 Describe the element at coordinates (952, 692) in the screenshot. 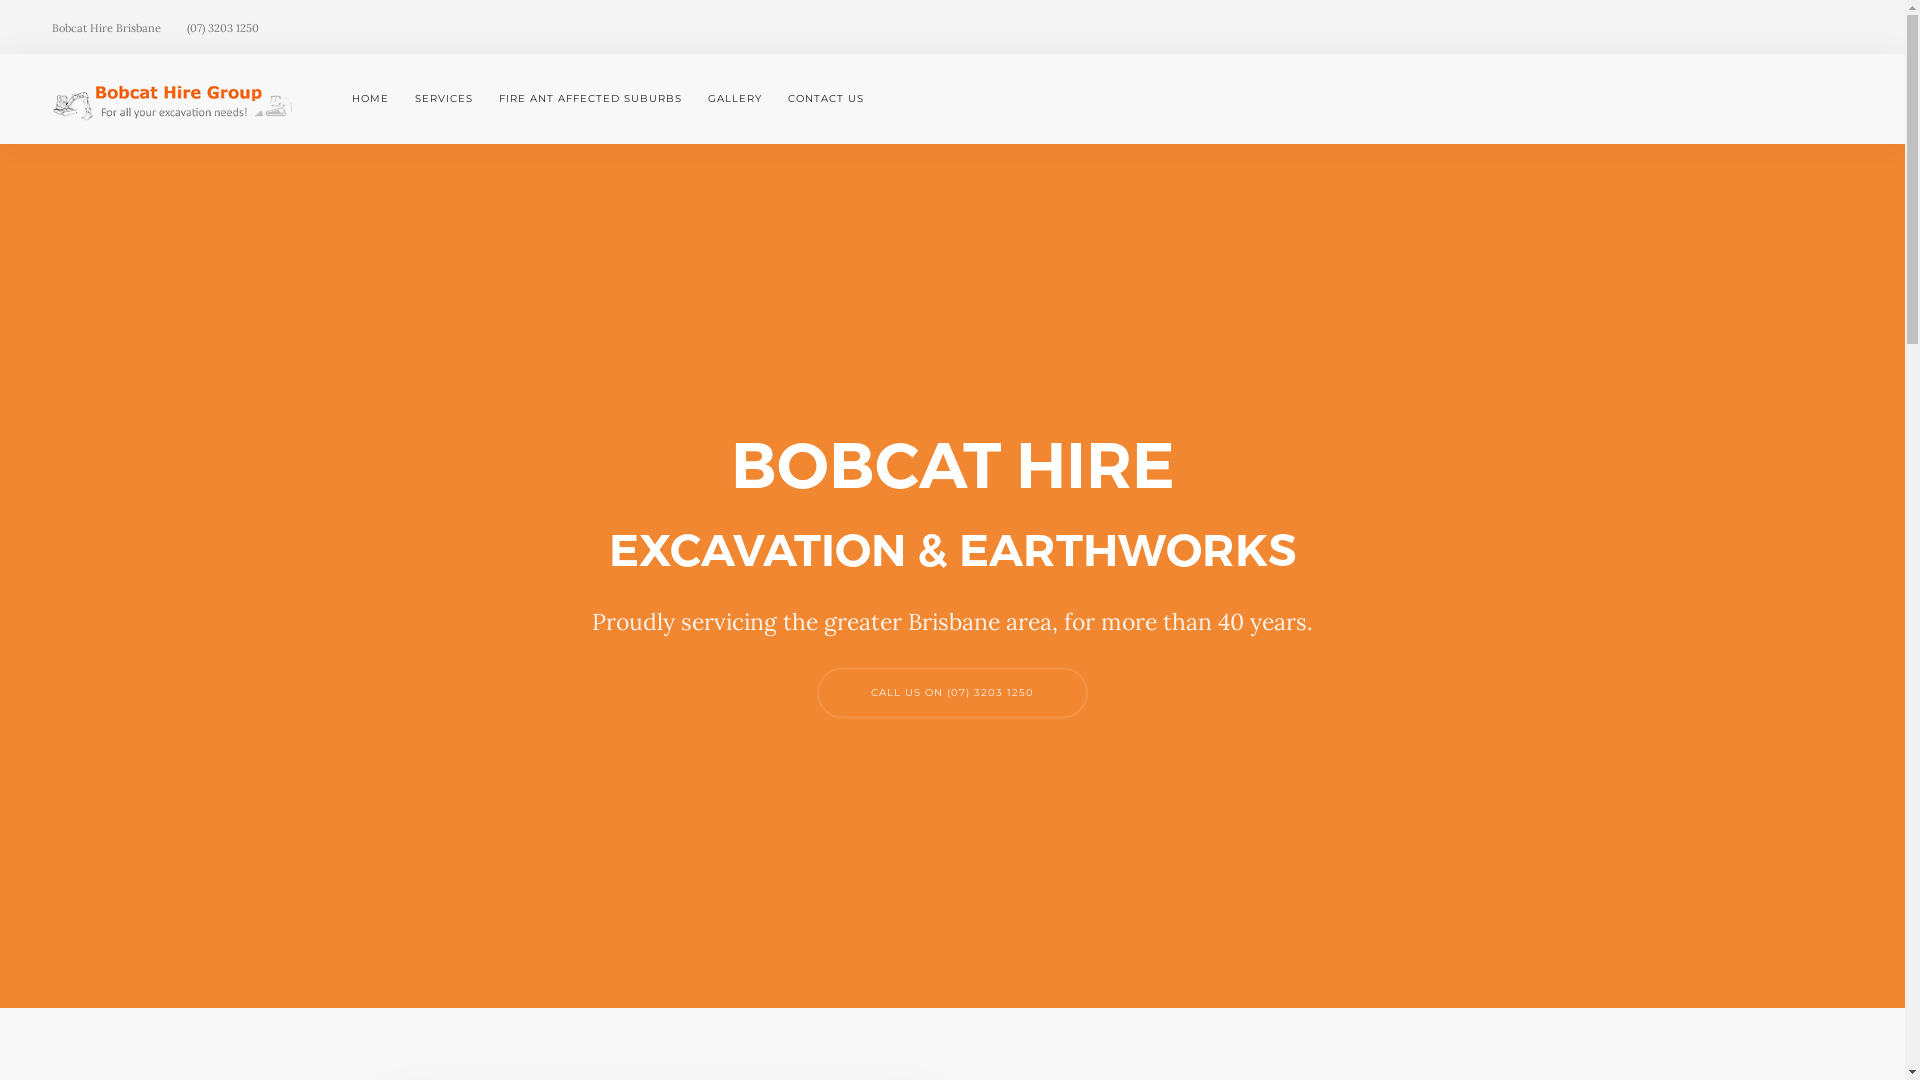

I see `CALL US ON (07) 3203 1250` at that location.